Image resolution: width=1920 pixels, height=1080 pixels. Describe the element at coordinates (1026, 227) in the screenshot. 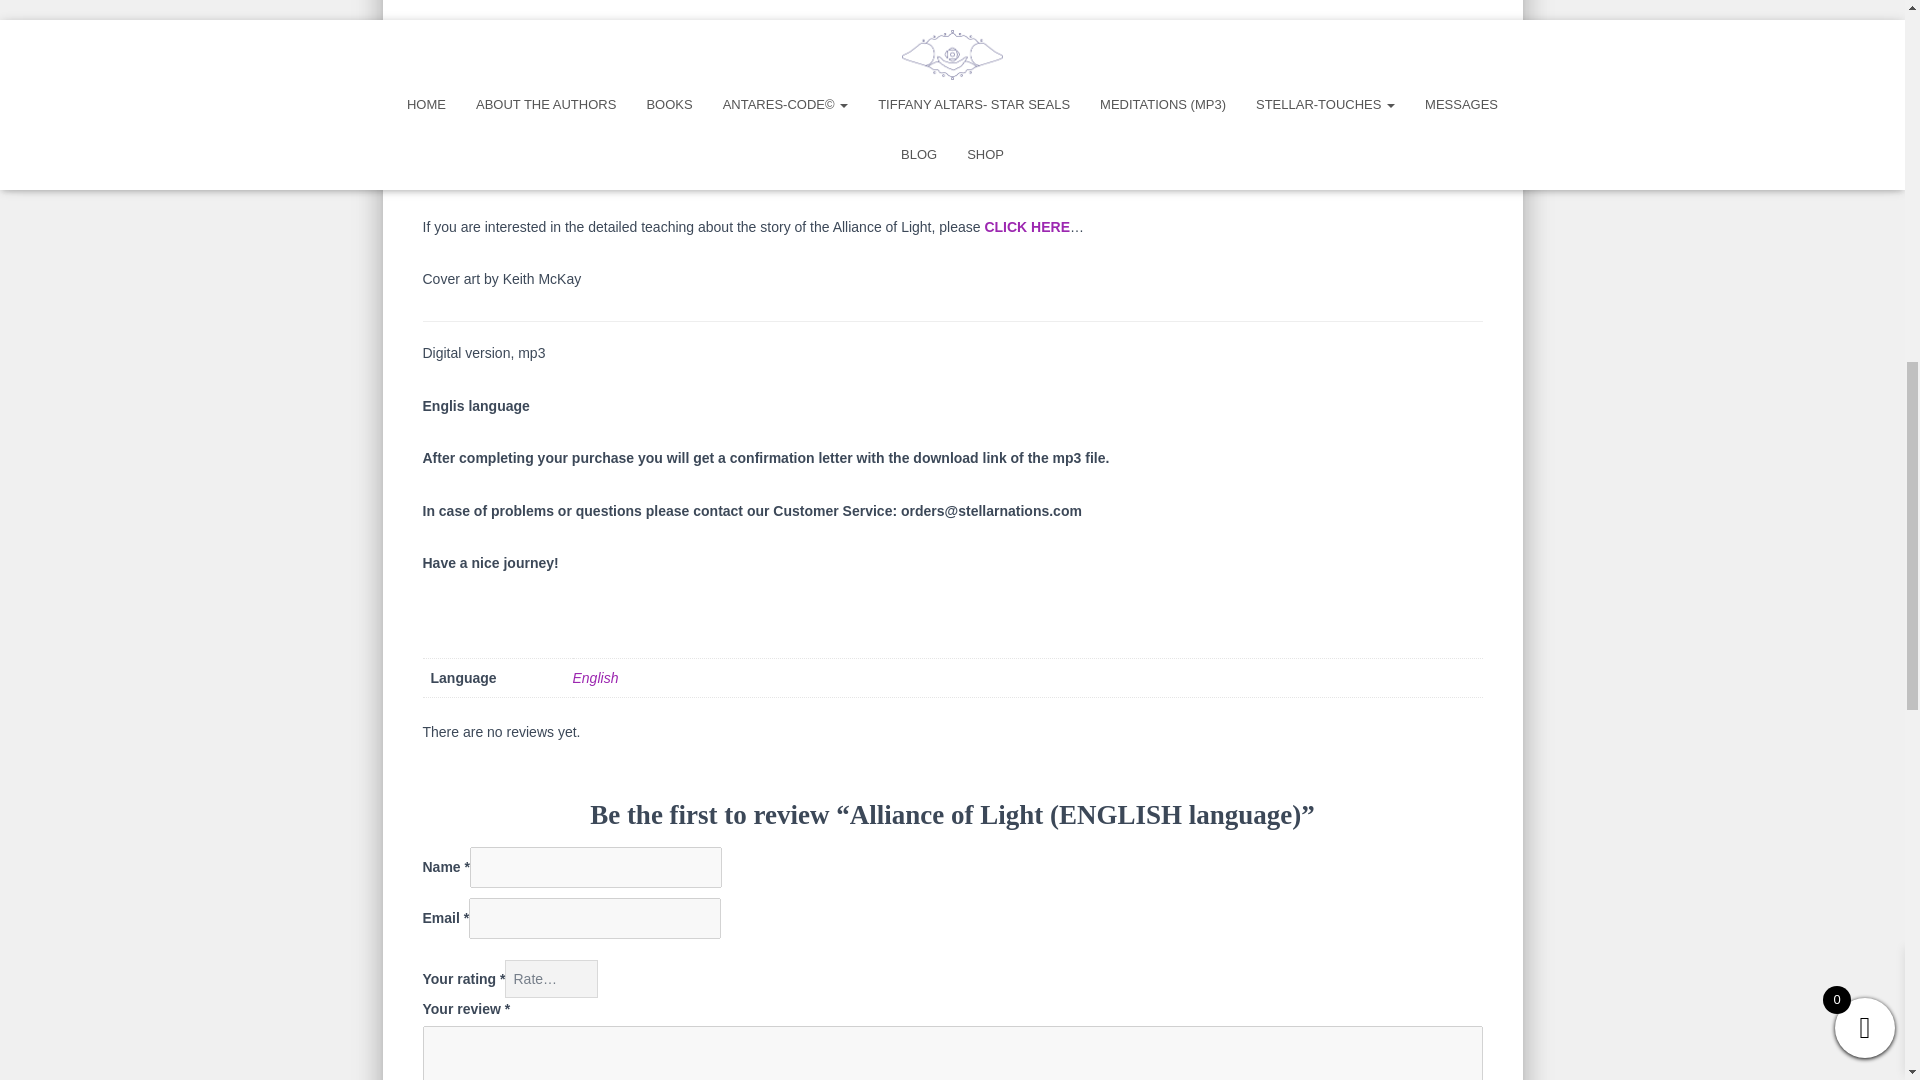

I see `CLICK HERE` at that location.